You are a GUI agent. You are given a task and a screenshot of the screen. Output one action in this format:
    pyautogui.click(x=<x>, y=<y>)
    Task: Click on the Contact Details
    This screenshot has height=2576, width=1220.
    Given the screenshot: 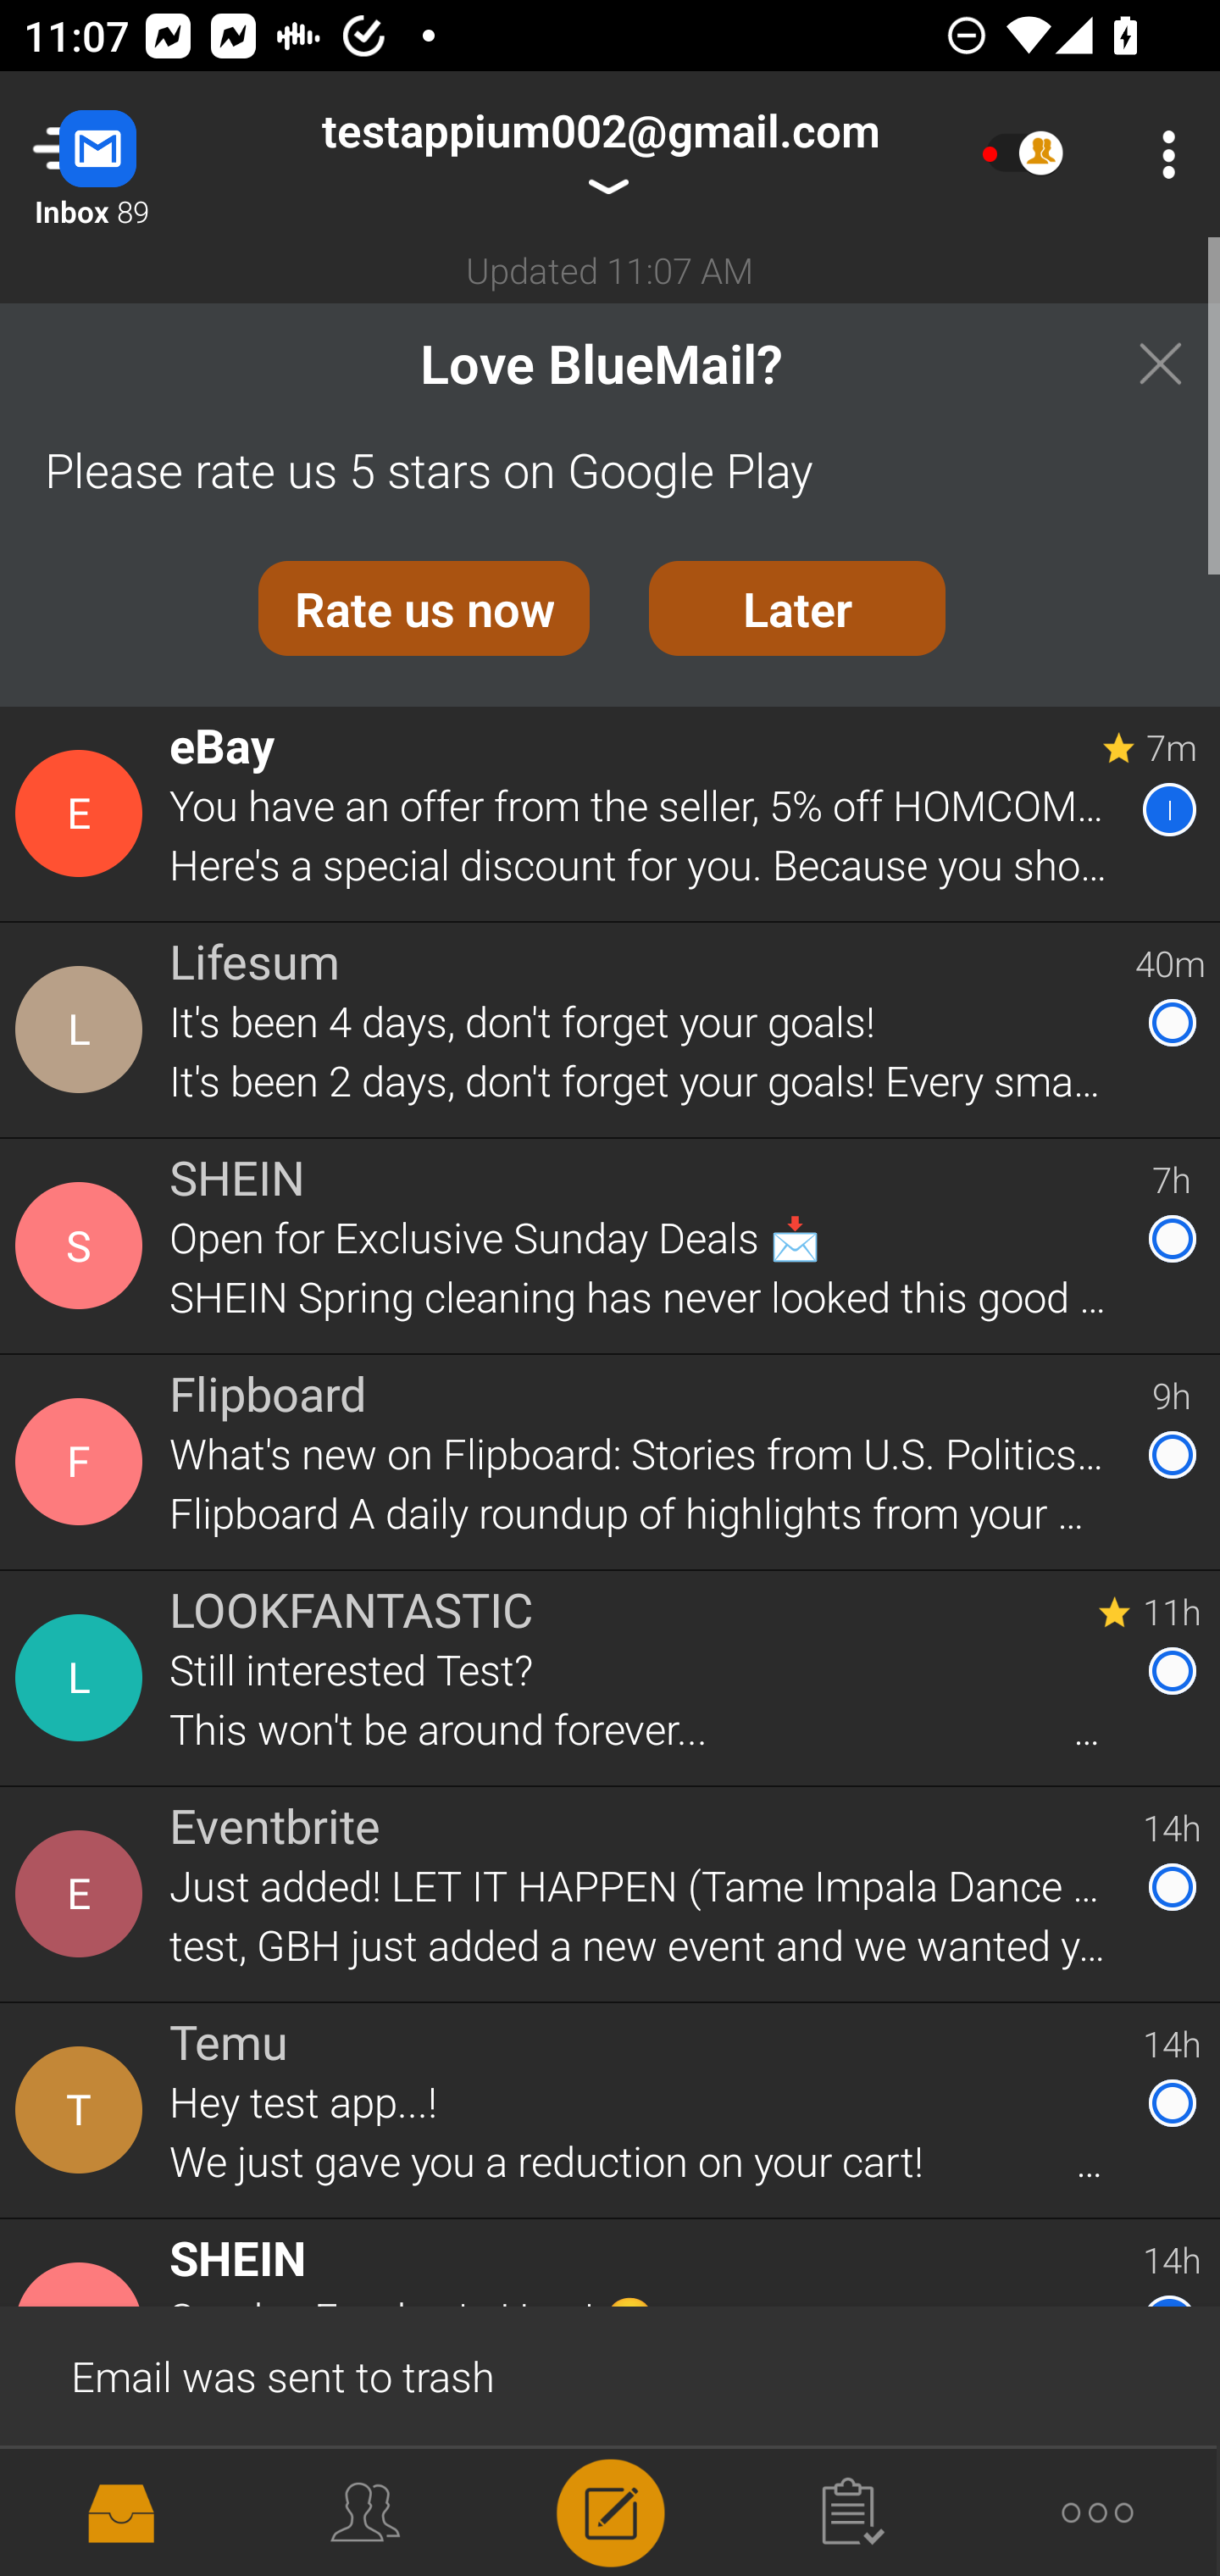 What is the action you would take?
    pyautogui.click(x=83, y=1246)
    